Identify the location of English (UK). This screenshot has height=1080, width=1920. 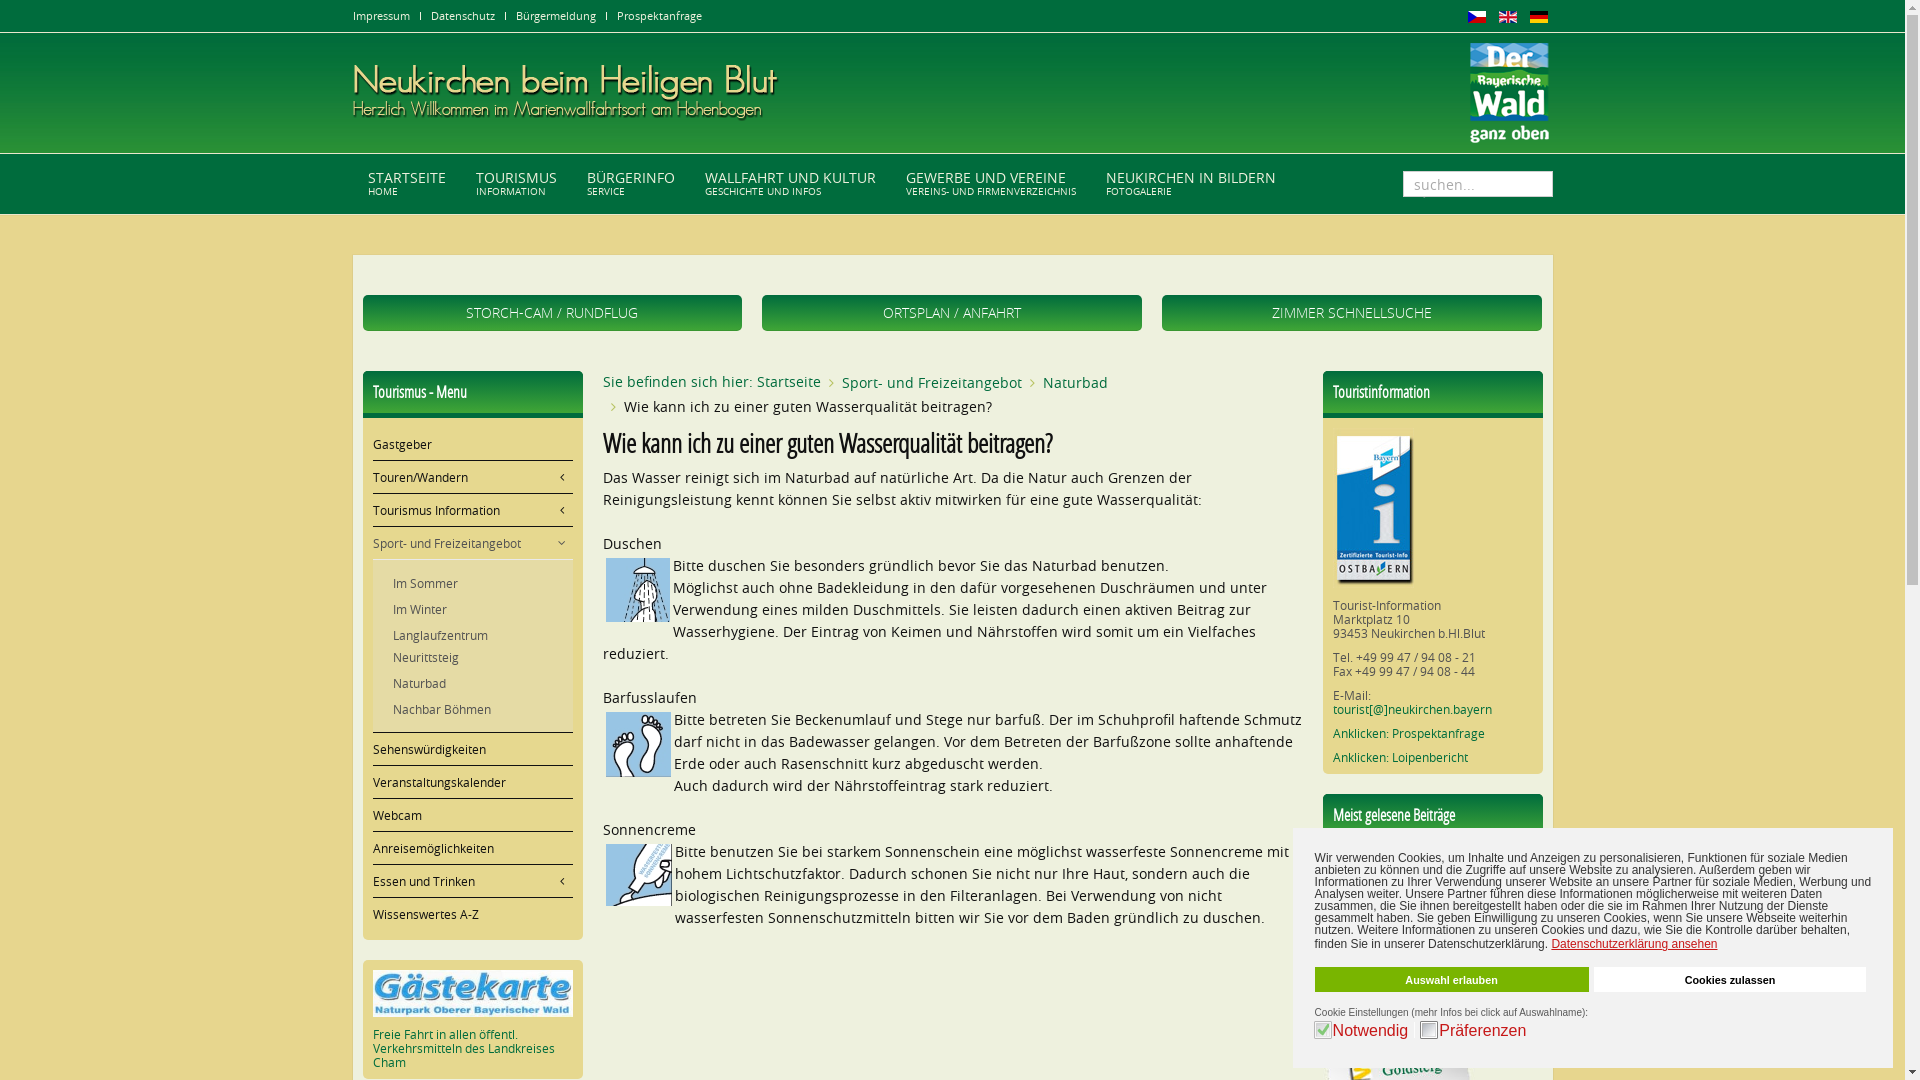
(1507, 17).